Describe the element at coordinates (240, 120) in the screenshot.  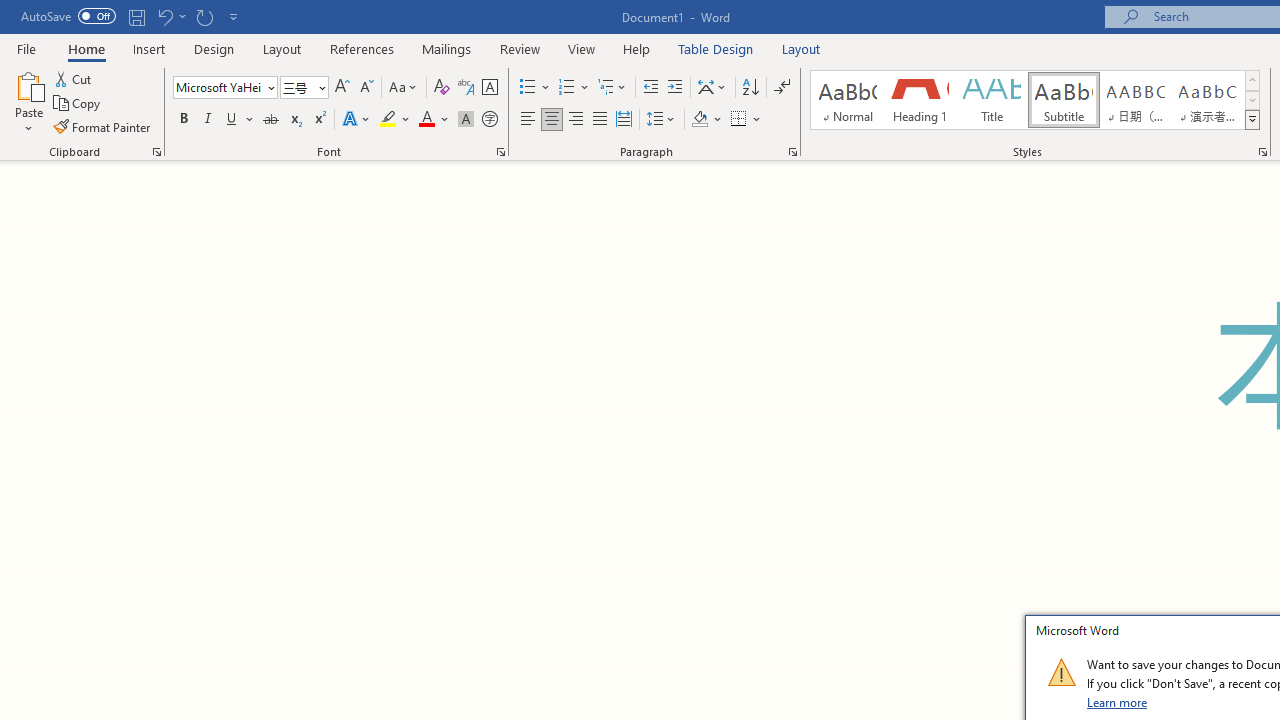
I see `Underline` at that location.